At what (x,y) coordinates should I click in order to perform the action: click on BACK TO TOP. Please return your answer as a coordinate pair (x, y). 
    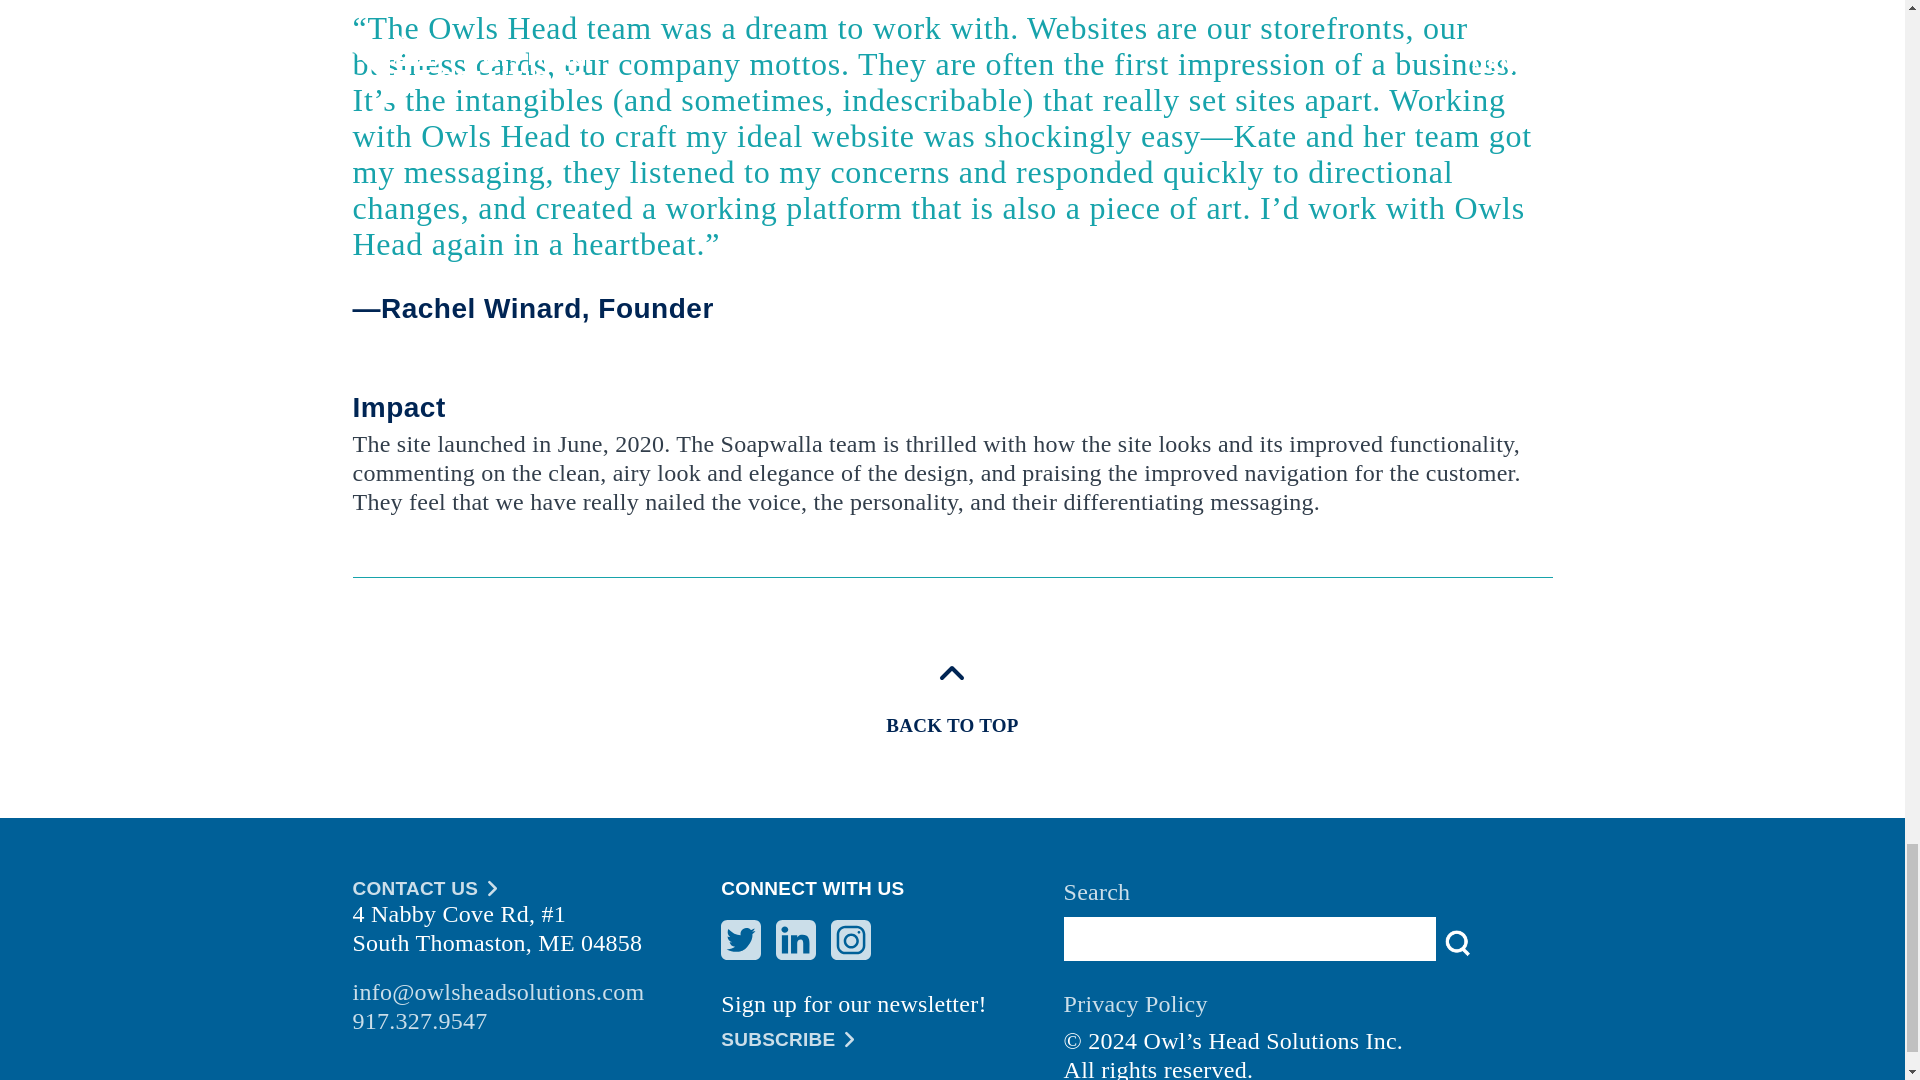
    Looking at the image, I should click on (951, 697).